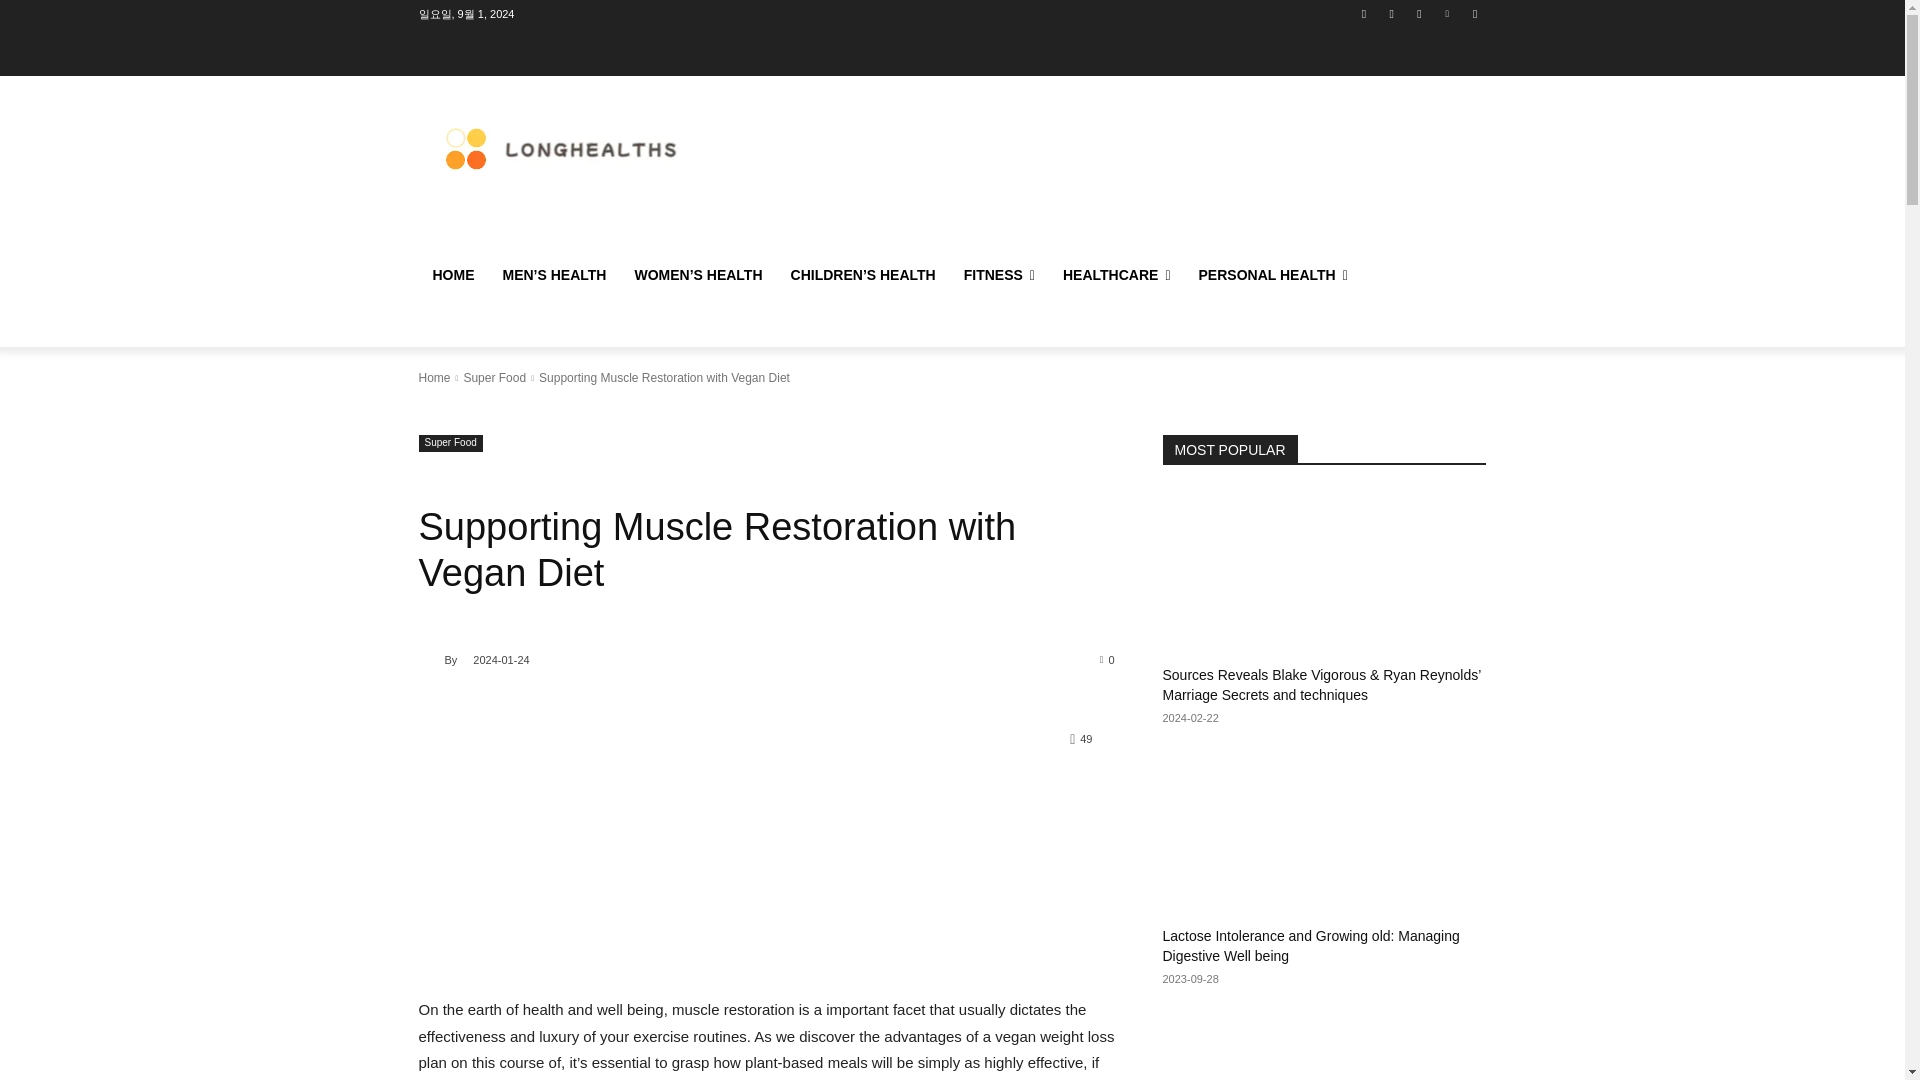  What do you see at coordinates (494, 378) in the screenshot?
I see `View all posts in Super Food` at bounding box center [494, 378].